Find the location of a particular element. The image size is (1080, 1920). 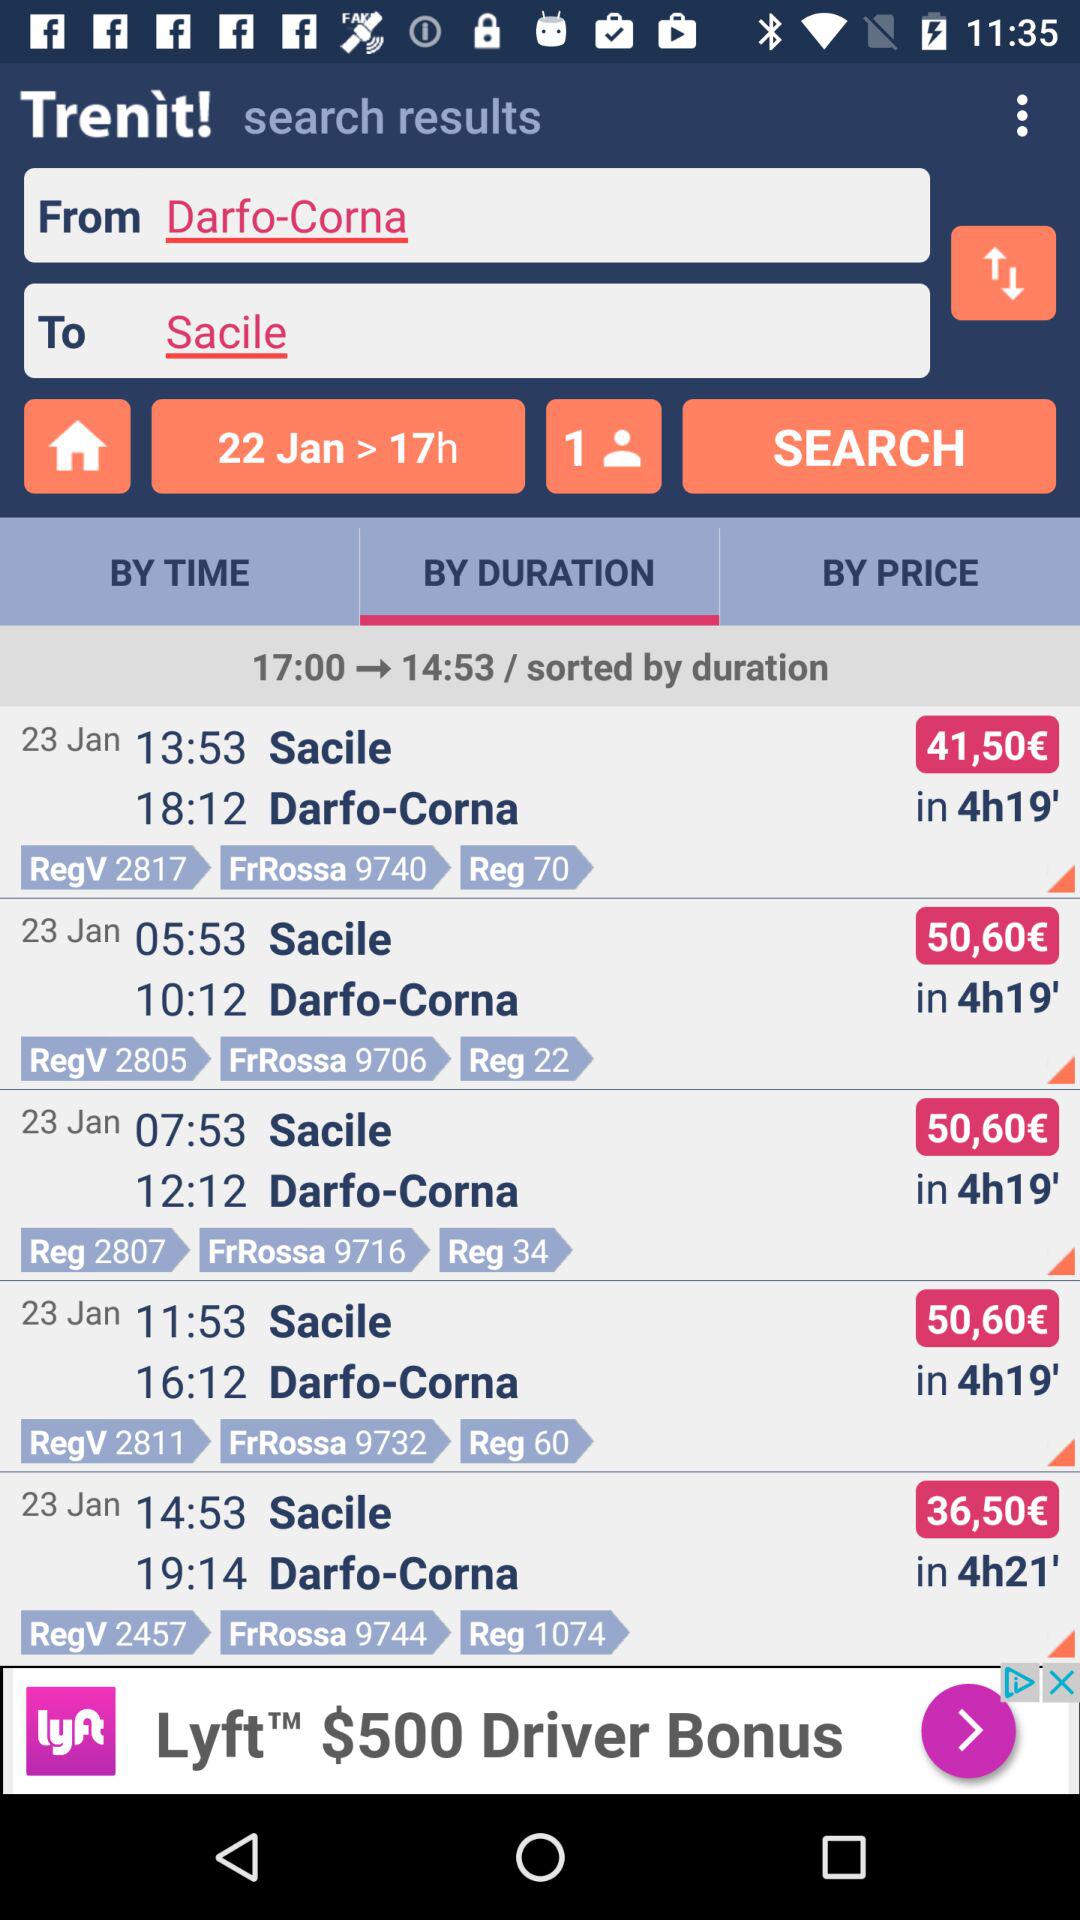

connect to advertisement is located at coordinates (540, 1728).